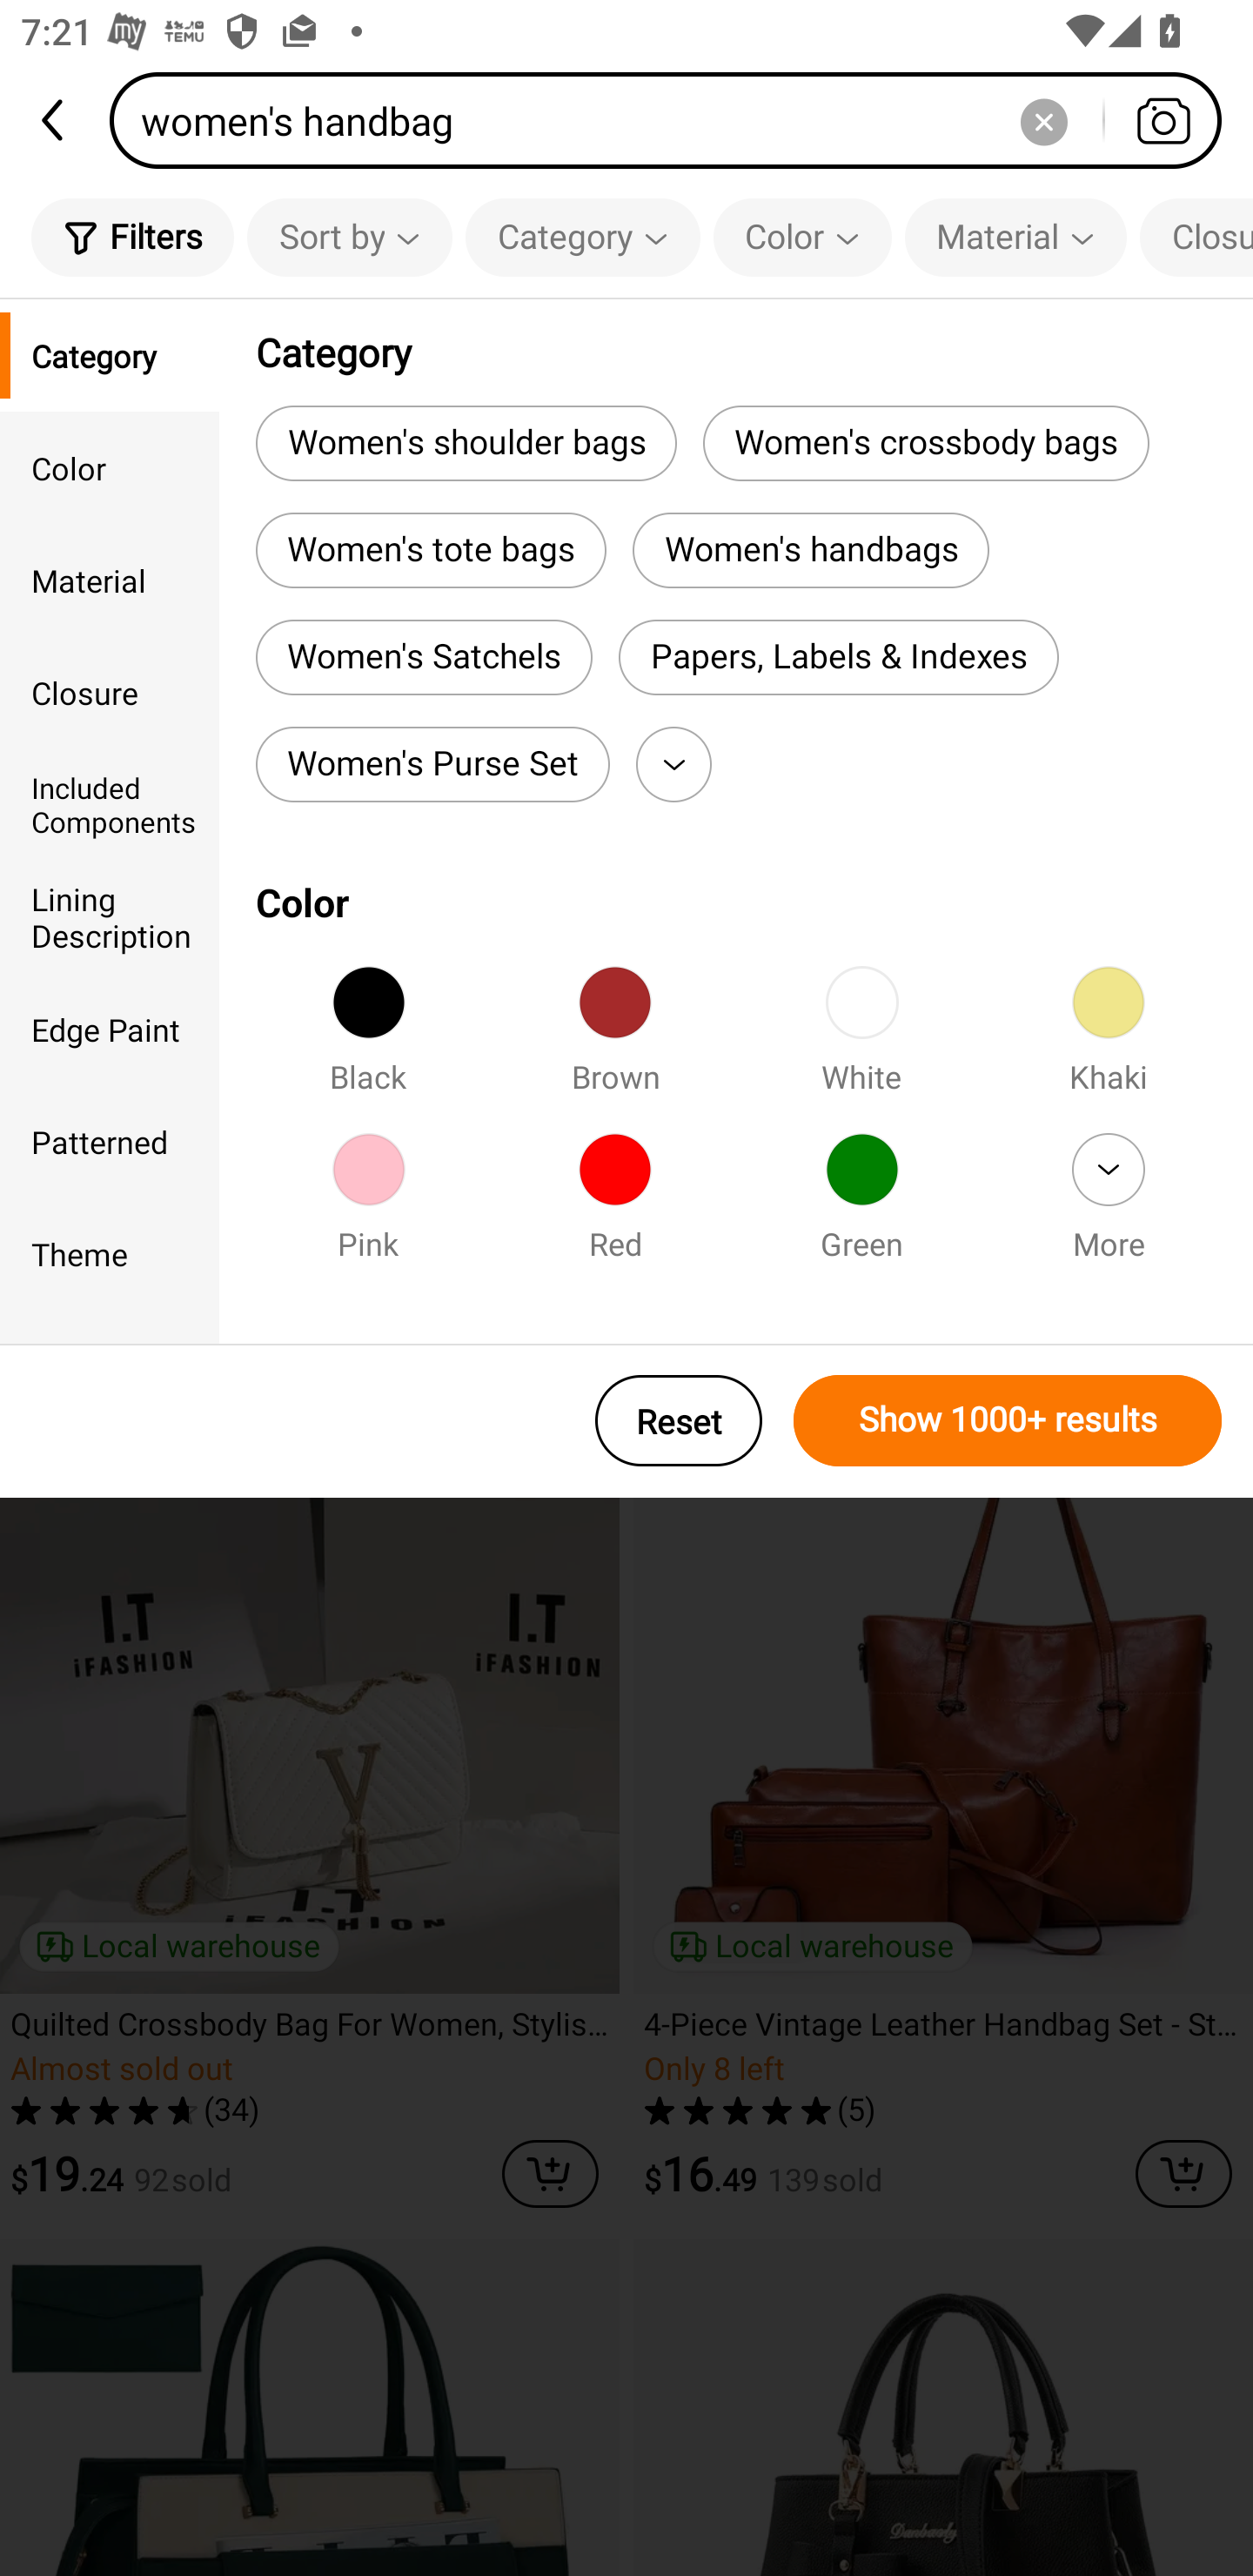  I want to click on Sort by, so click(349, 237).